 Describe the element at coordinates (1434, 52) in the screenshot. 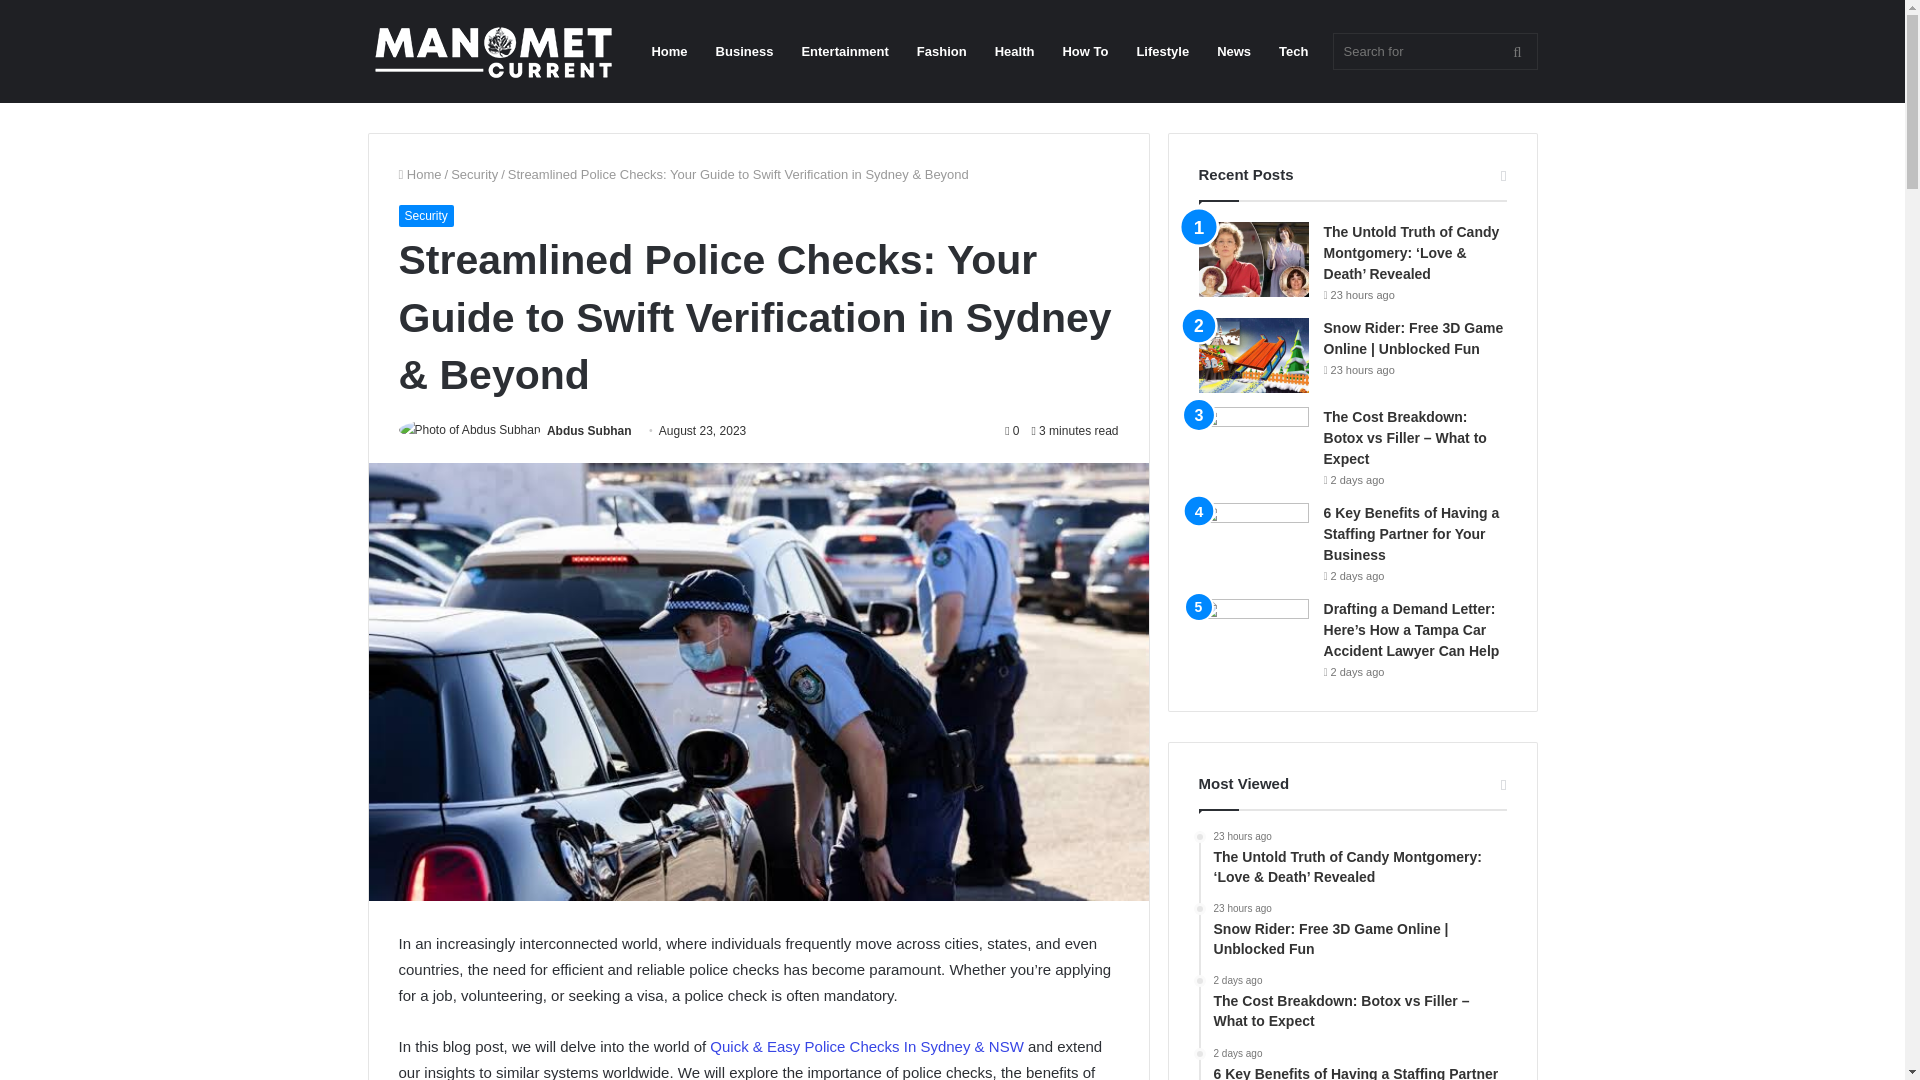

I see `Search for` at that location.